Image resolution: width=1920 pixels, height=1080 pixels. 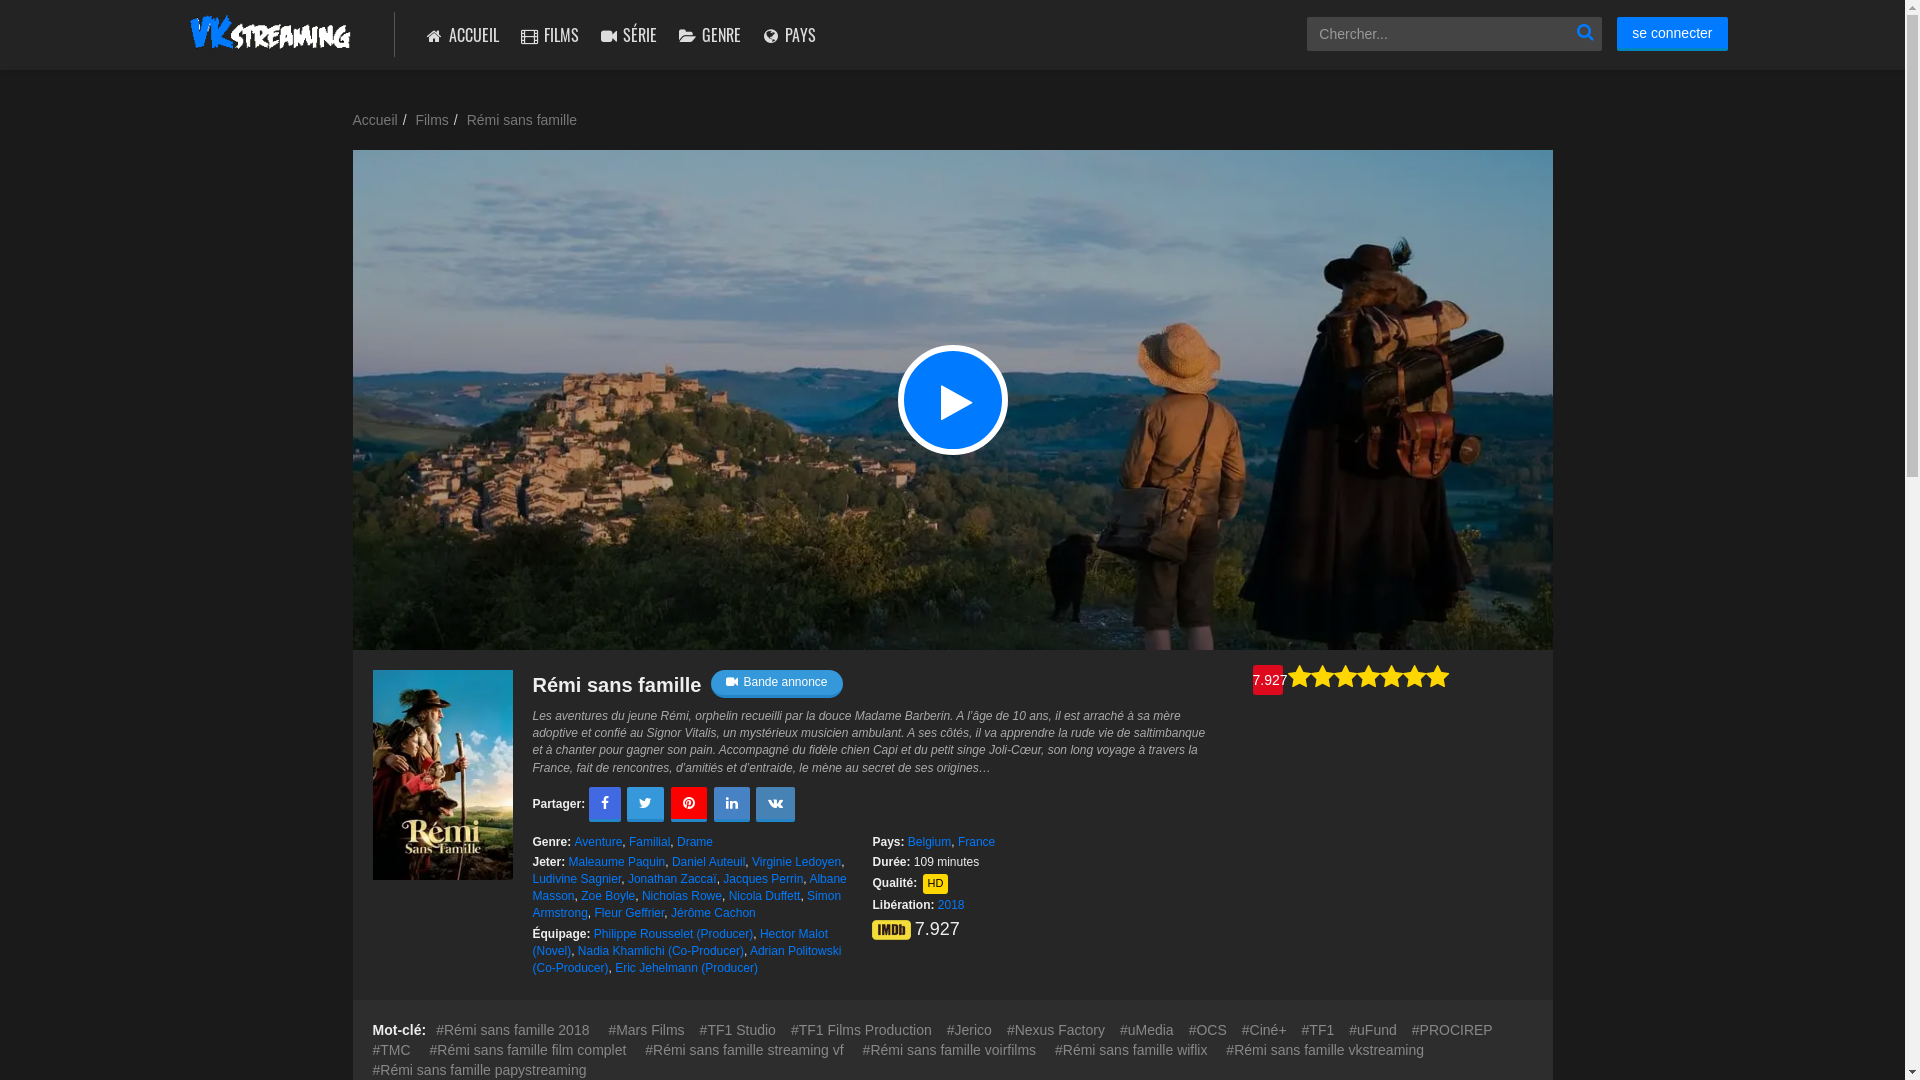 I want to click on Albane Masson, so click(x=689, y=888).